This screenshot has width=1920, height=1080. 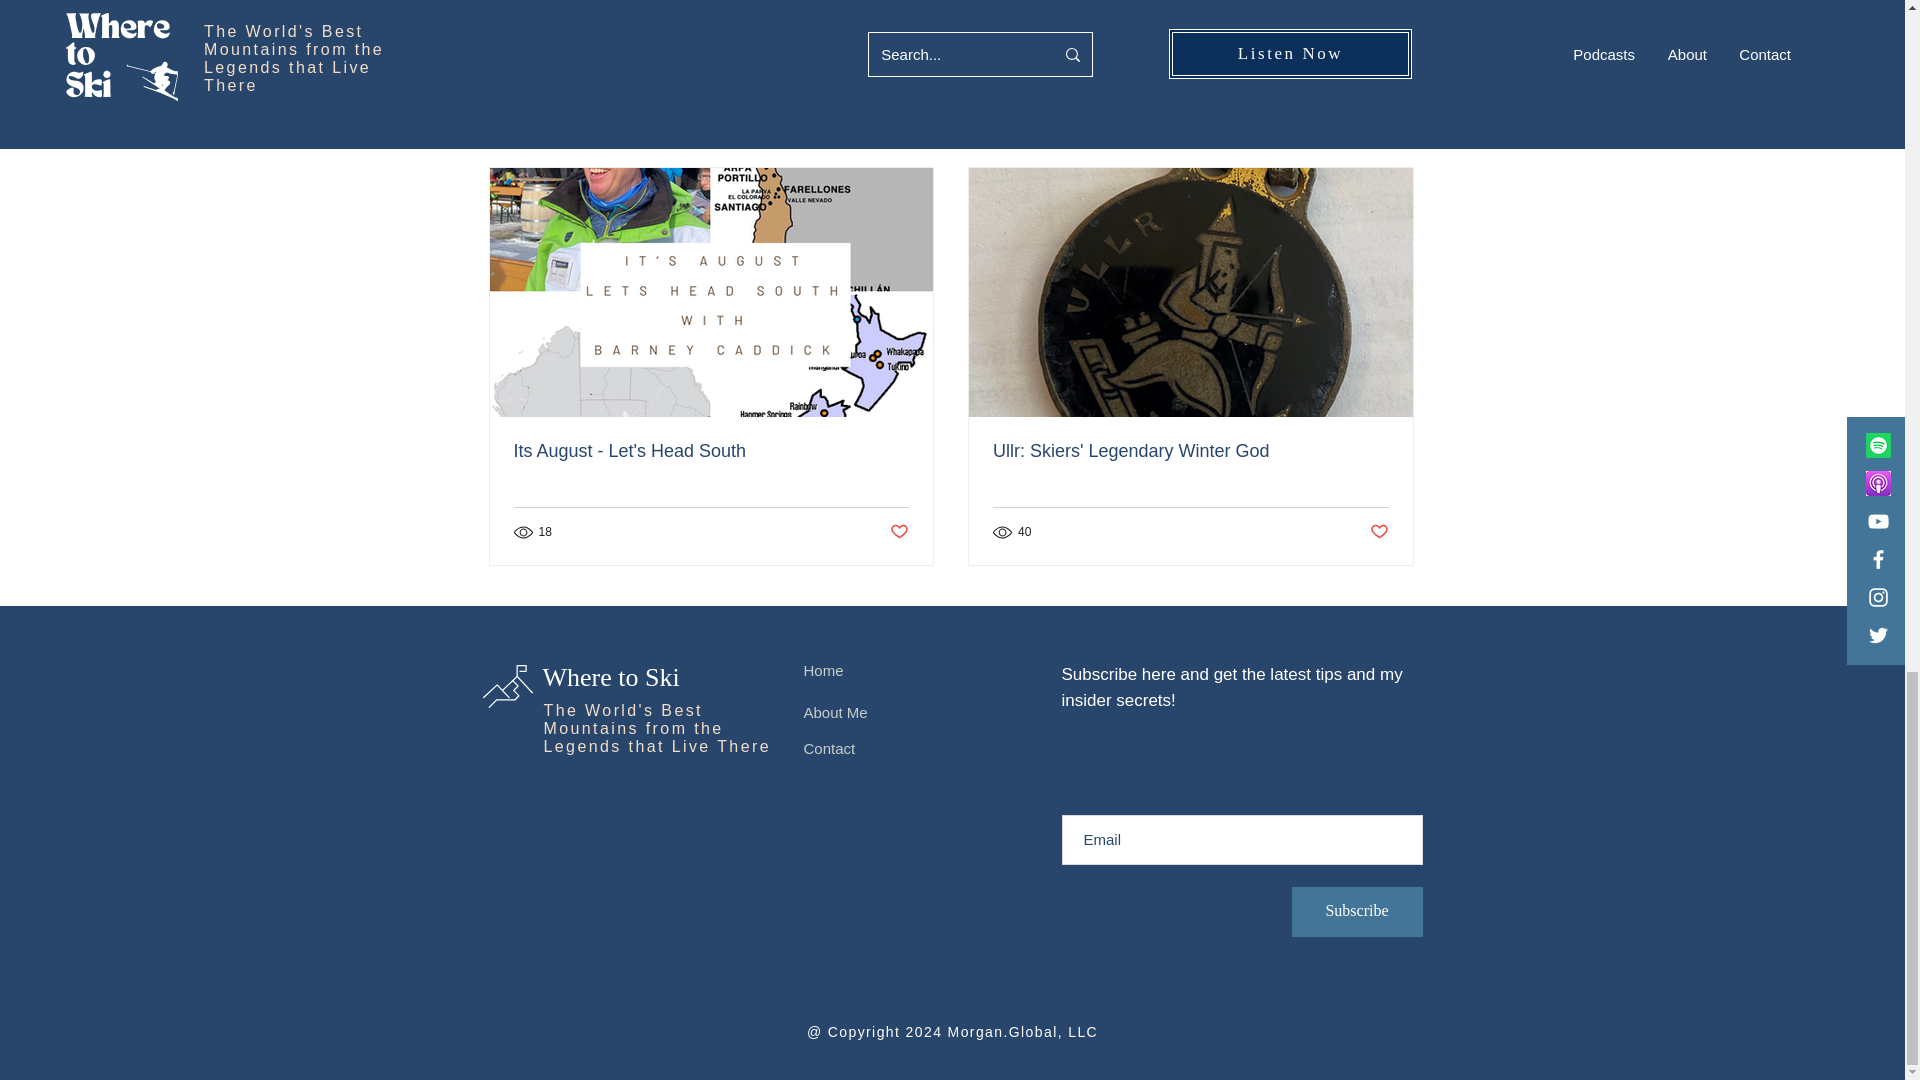 I want to click on Its August - Let's Head South, so click(x=712, y=451).